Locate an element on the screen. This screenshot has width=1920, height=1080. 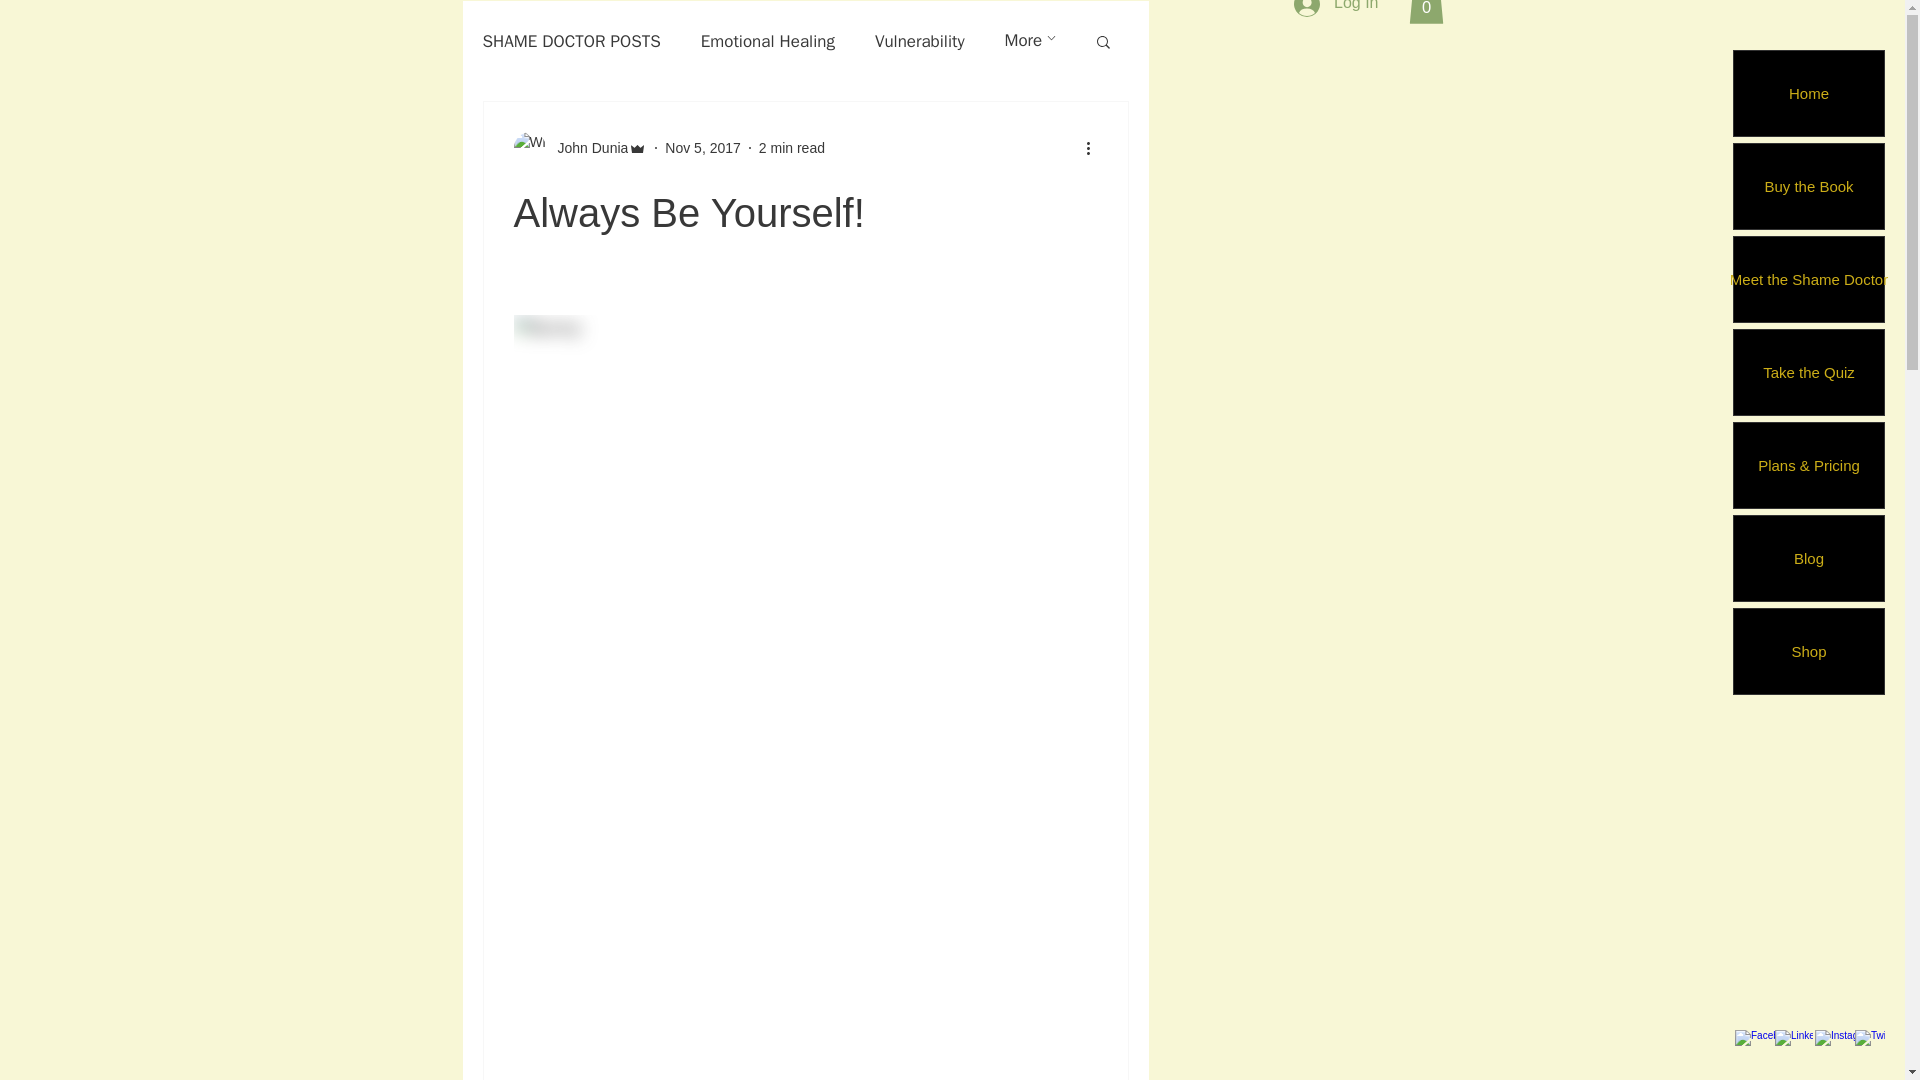
SHAME DOCTOR POSTS is located at coordinates (570, 41).